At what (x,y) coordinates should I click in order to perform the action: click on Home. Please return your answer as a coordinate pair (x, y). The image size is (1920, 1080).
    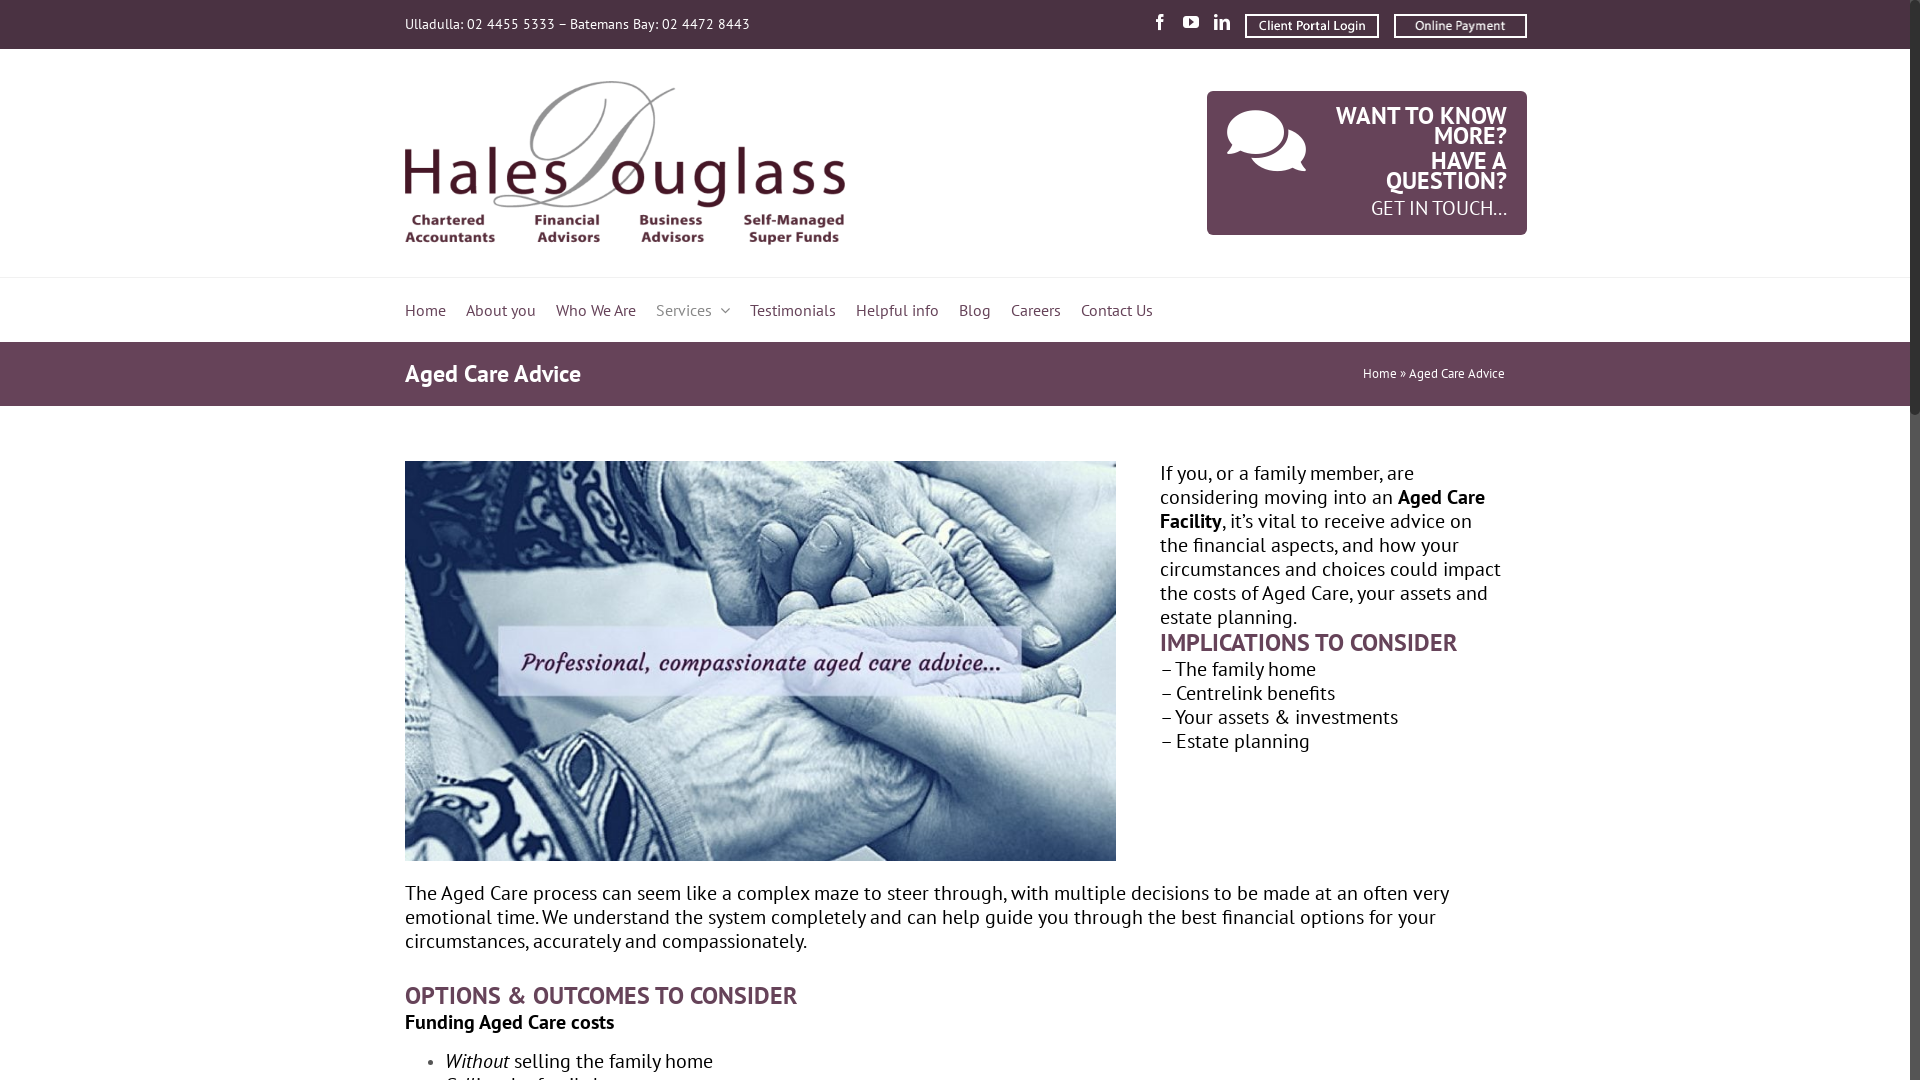
    Looking at the image, I should click on (1380, 374).